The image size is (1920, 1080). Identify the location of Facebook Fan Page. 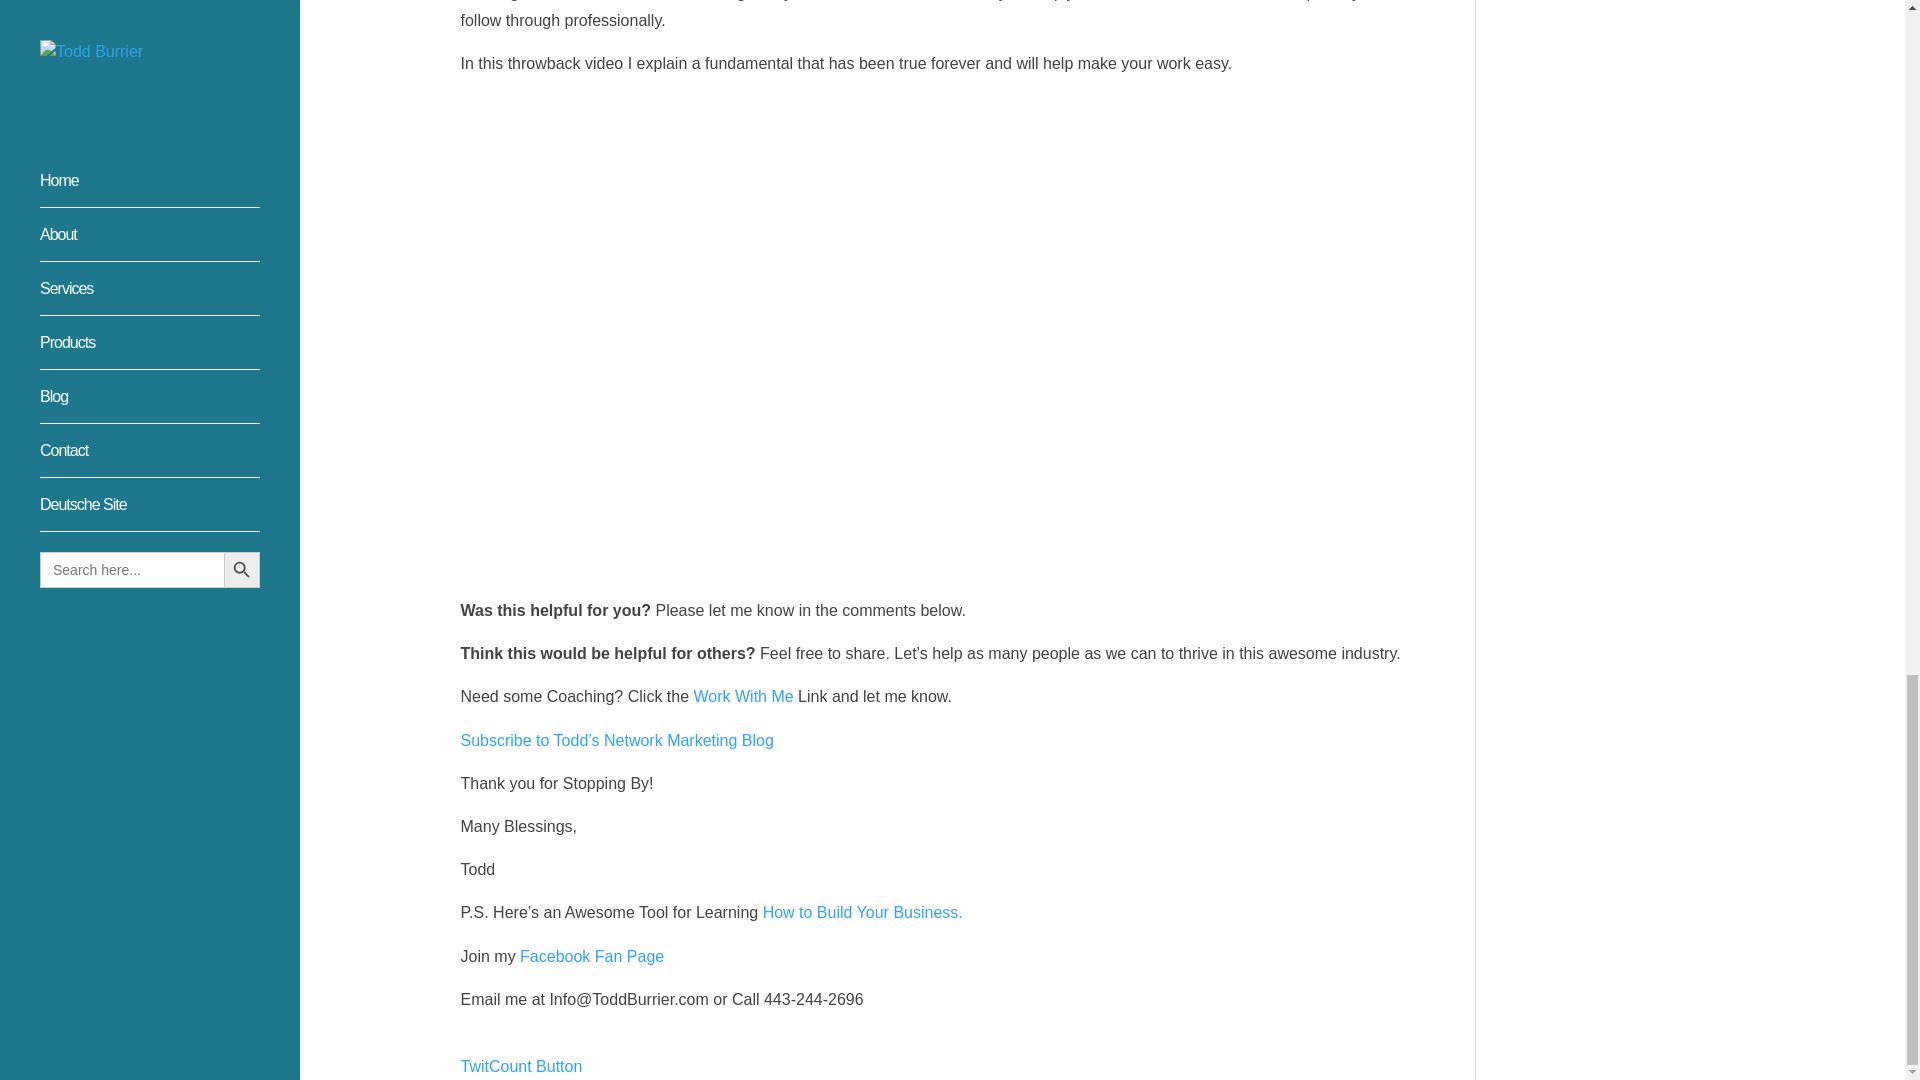
(592, 956).